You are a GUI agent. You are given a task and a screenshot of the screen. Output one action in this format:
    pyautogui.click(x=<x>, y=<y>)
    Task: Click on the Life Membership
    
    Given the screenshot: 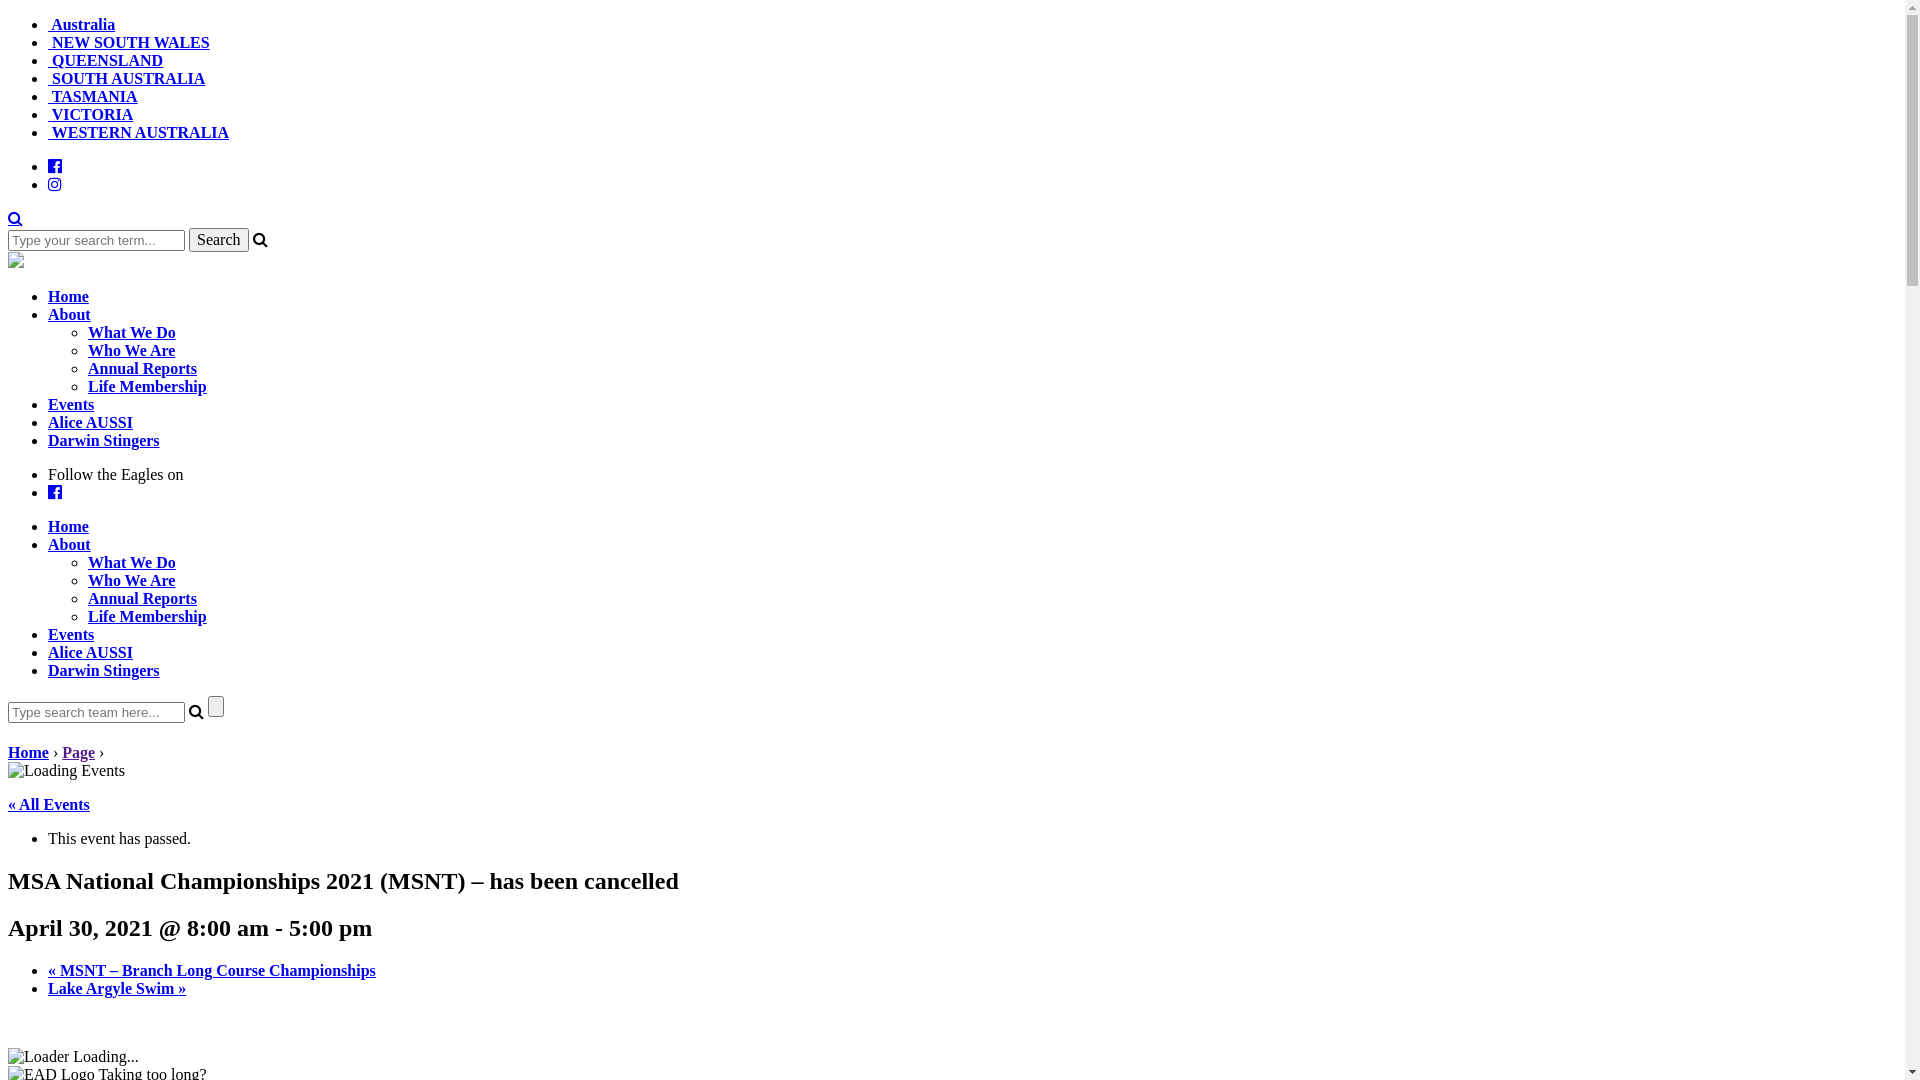 What is the action you would take?
    pyautogui.click(x=148, y=386)
    